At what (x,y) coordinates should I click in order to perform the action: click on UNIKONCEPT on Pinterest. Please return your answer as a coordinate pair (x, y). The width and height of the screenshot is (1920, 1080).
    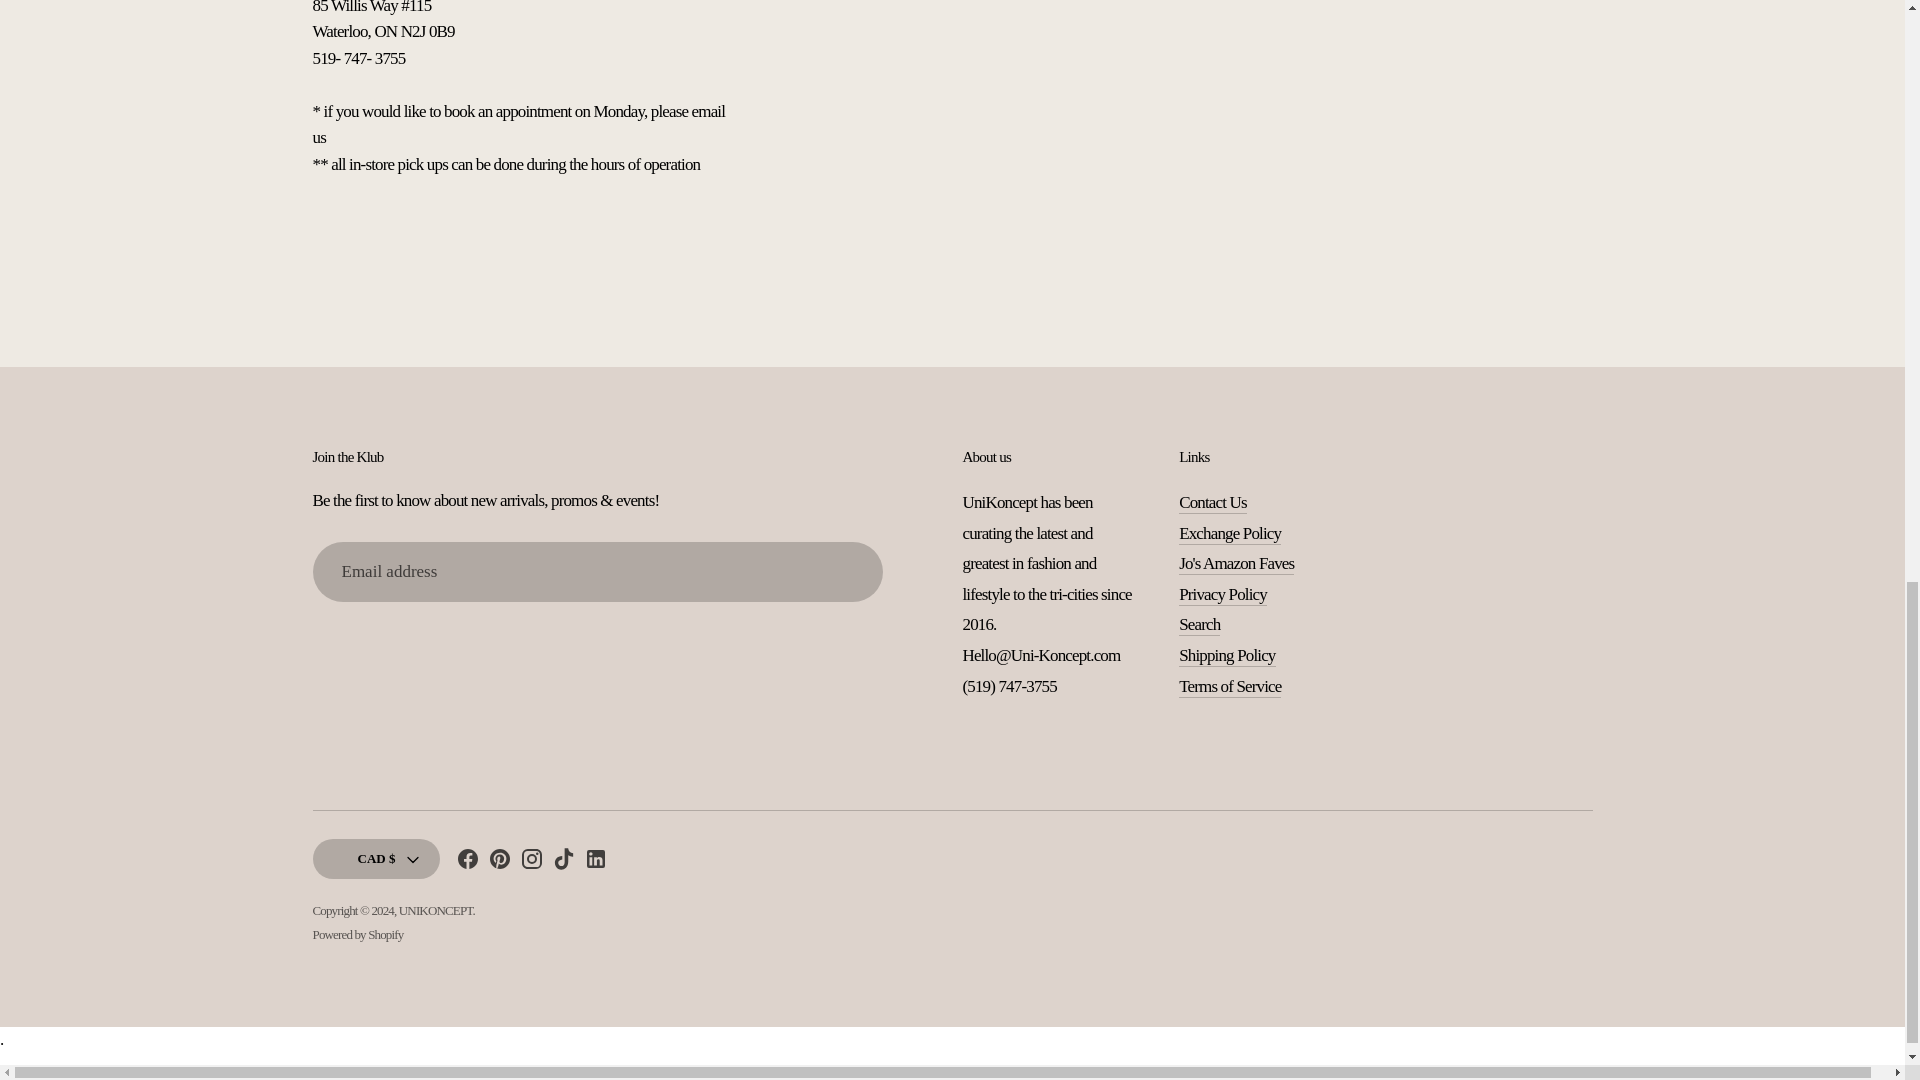
    Looking at the image, I should click on (500, 863).